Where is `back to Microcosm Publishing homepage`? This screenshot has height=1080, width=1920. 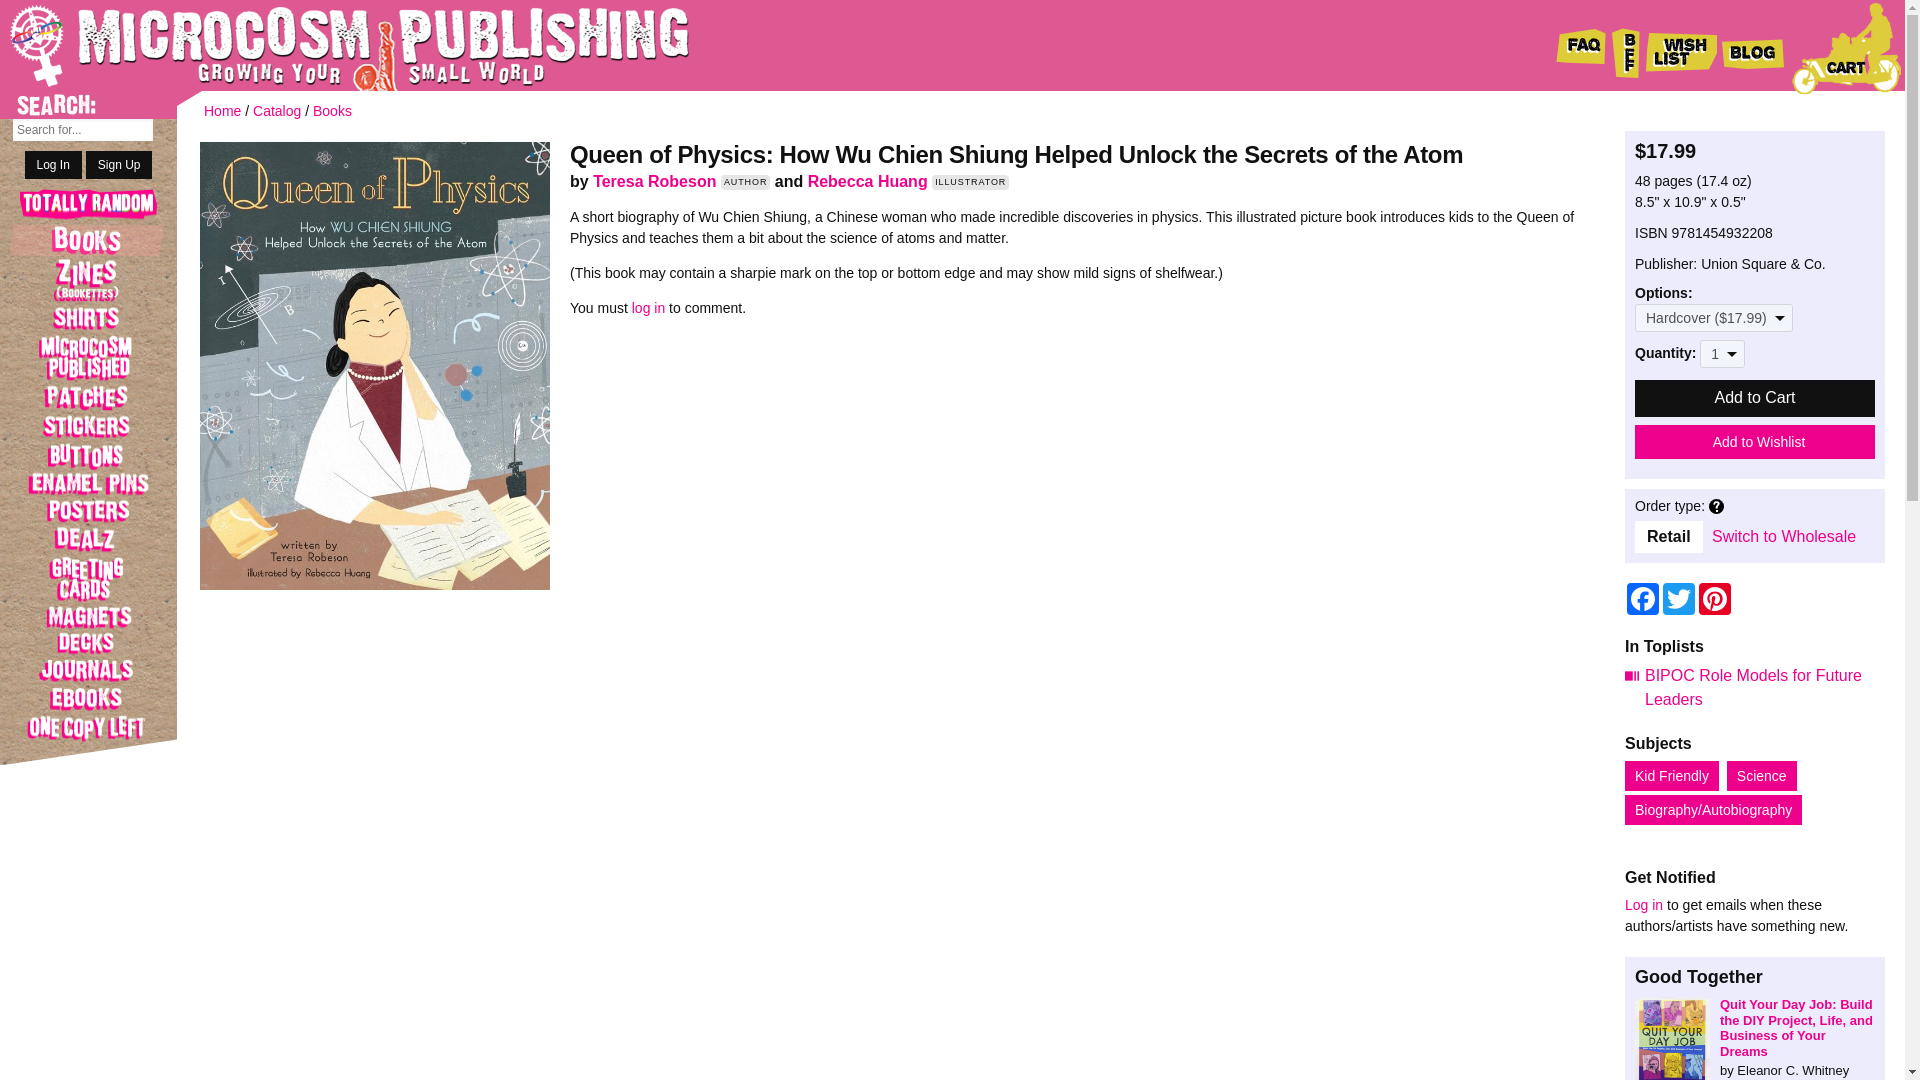 back to Microcosm Publishing homepage is located at coordinates (320, 45).